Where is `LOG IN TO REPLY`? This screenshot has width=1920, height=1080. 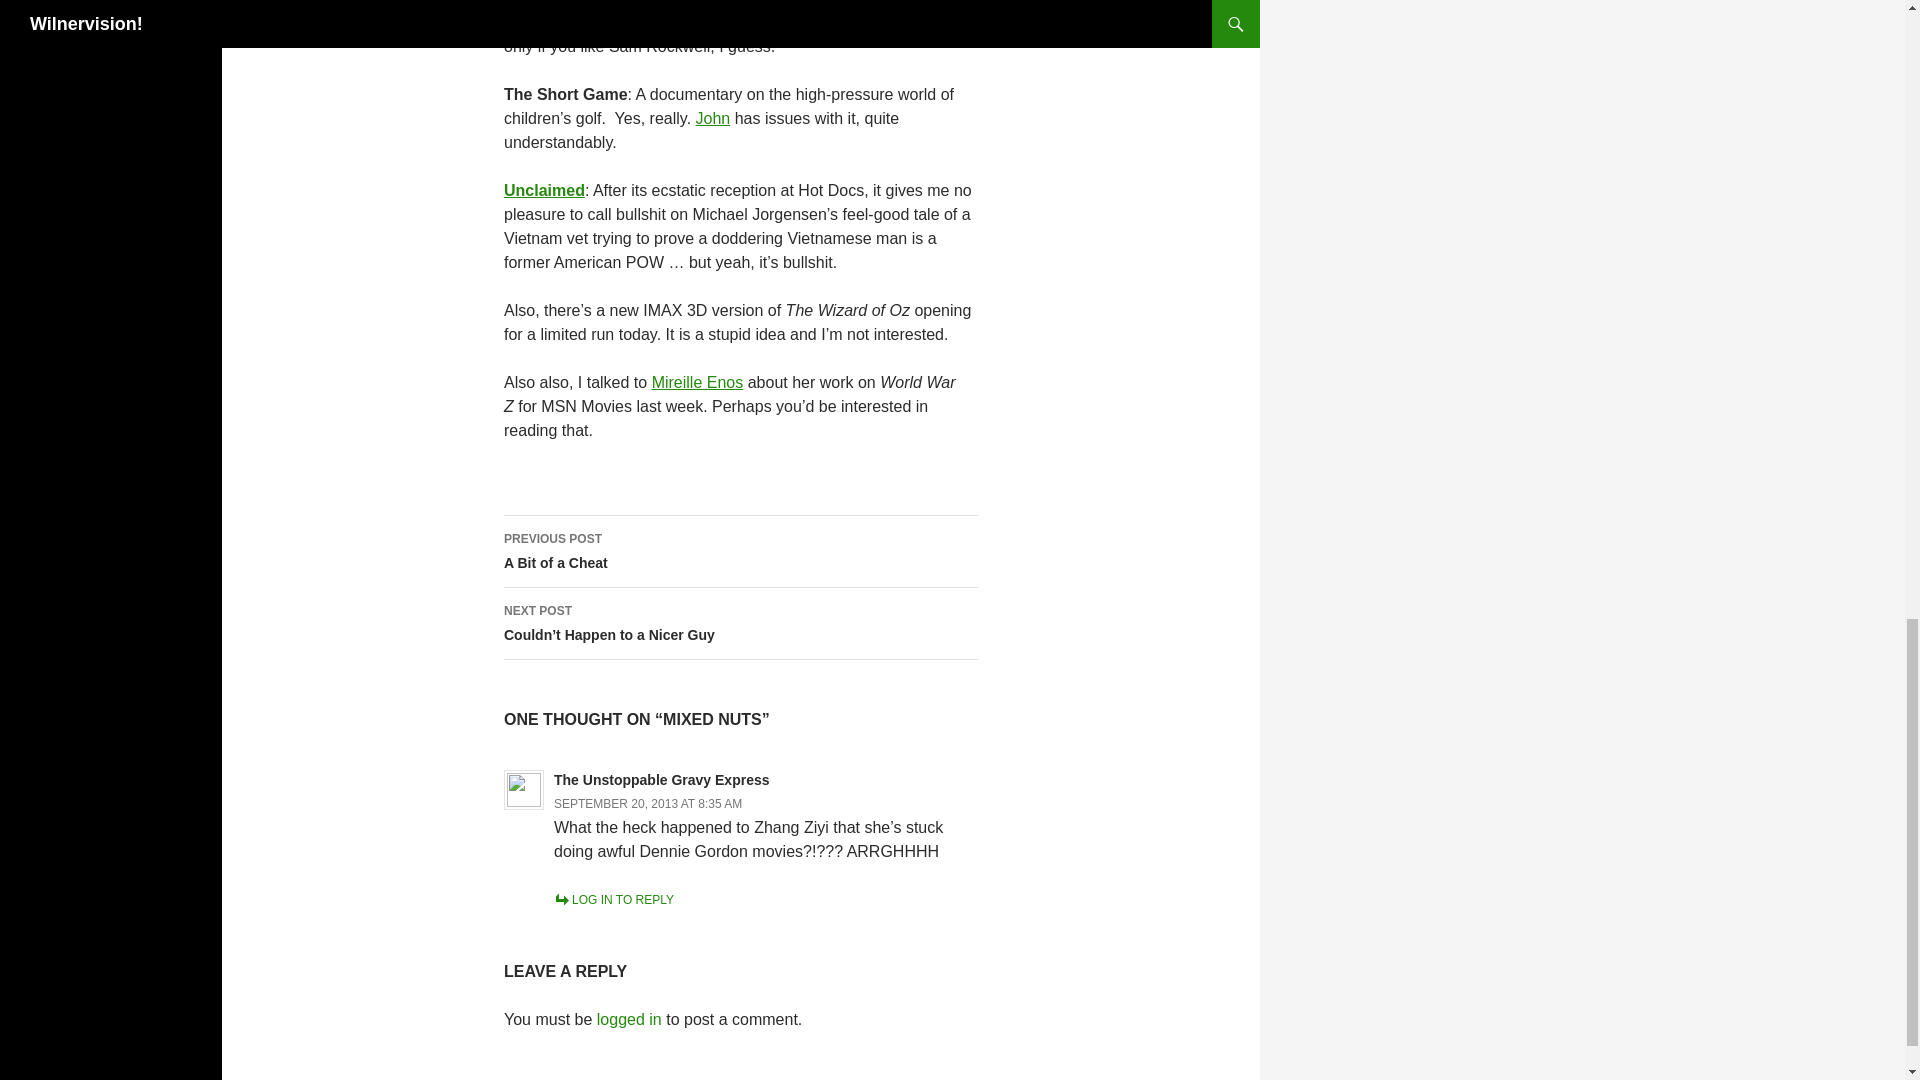 LOG IN TO REPLY is located at coordinates (614, 900).